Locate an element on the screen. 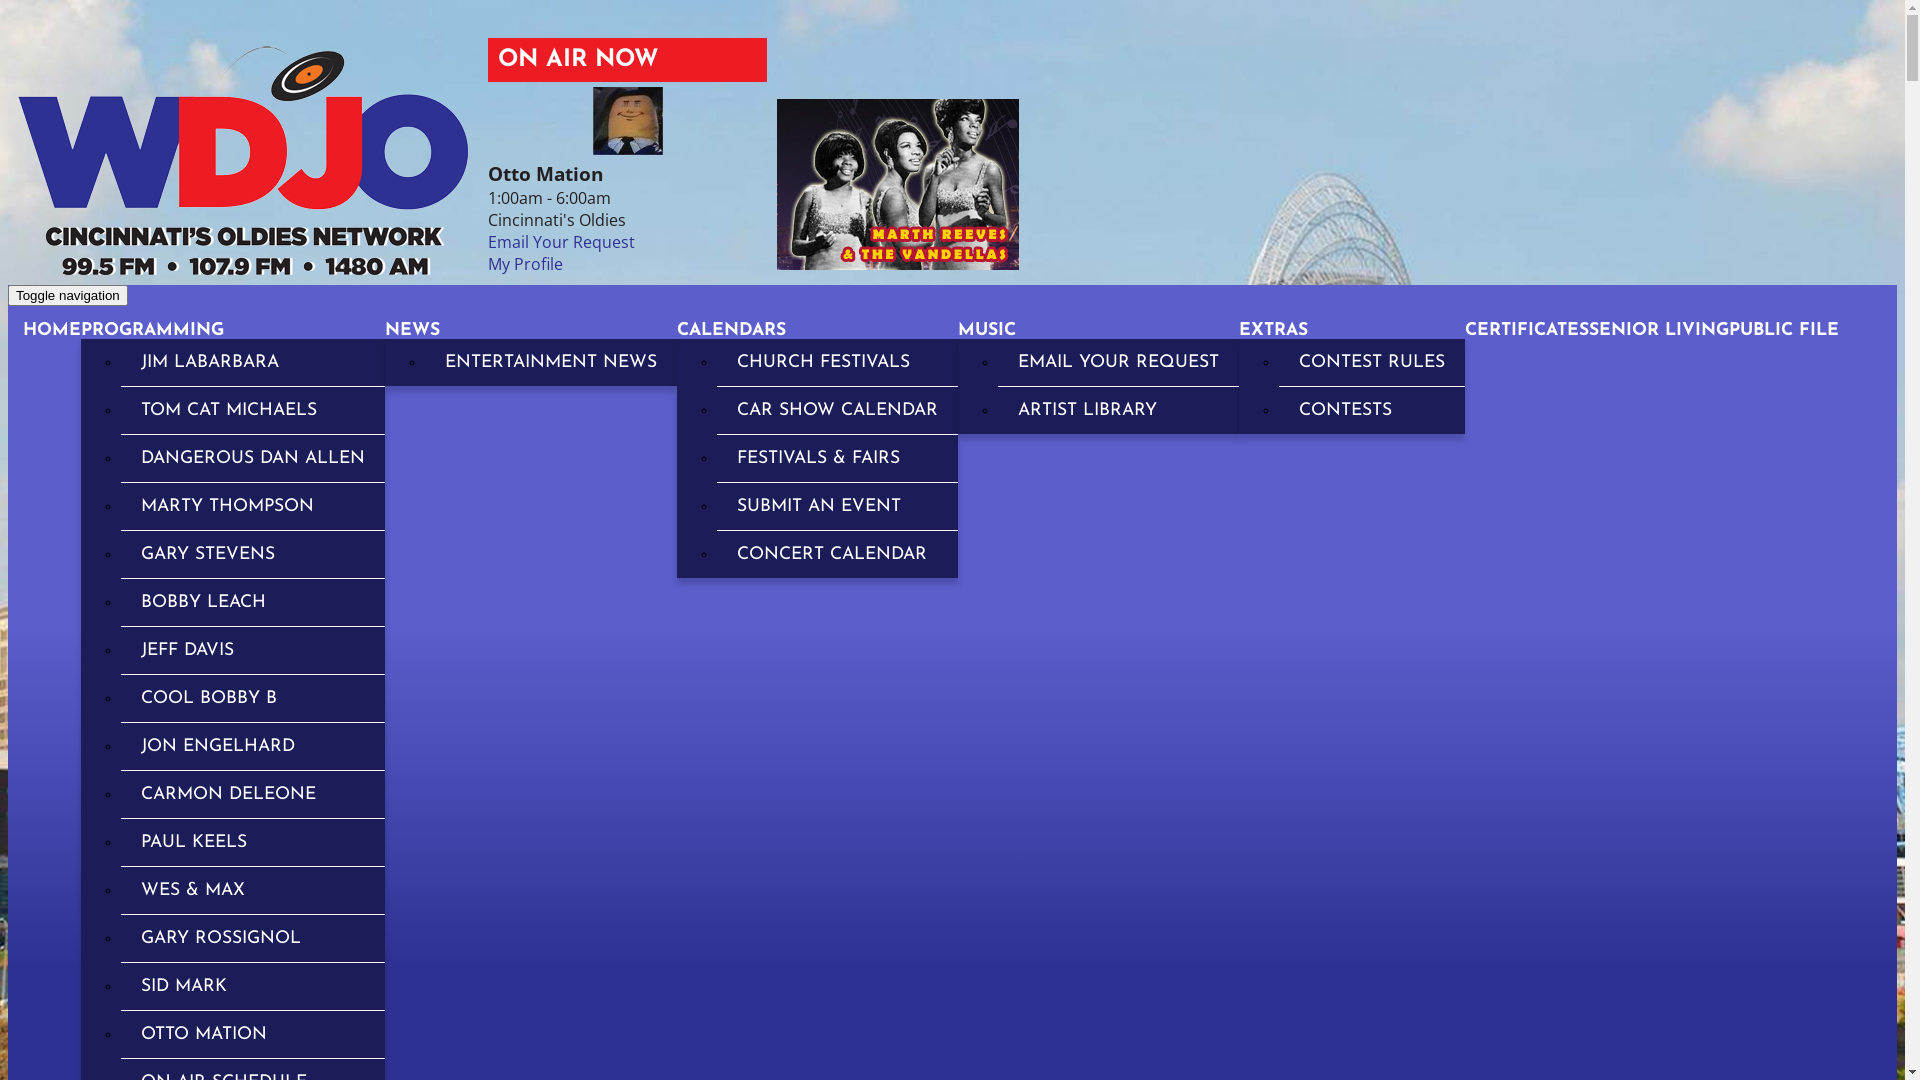 The image size is (1920, 1080). CHURCH FESTIVALS is located at coordinates (838, 362).